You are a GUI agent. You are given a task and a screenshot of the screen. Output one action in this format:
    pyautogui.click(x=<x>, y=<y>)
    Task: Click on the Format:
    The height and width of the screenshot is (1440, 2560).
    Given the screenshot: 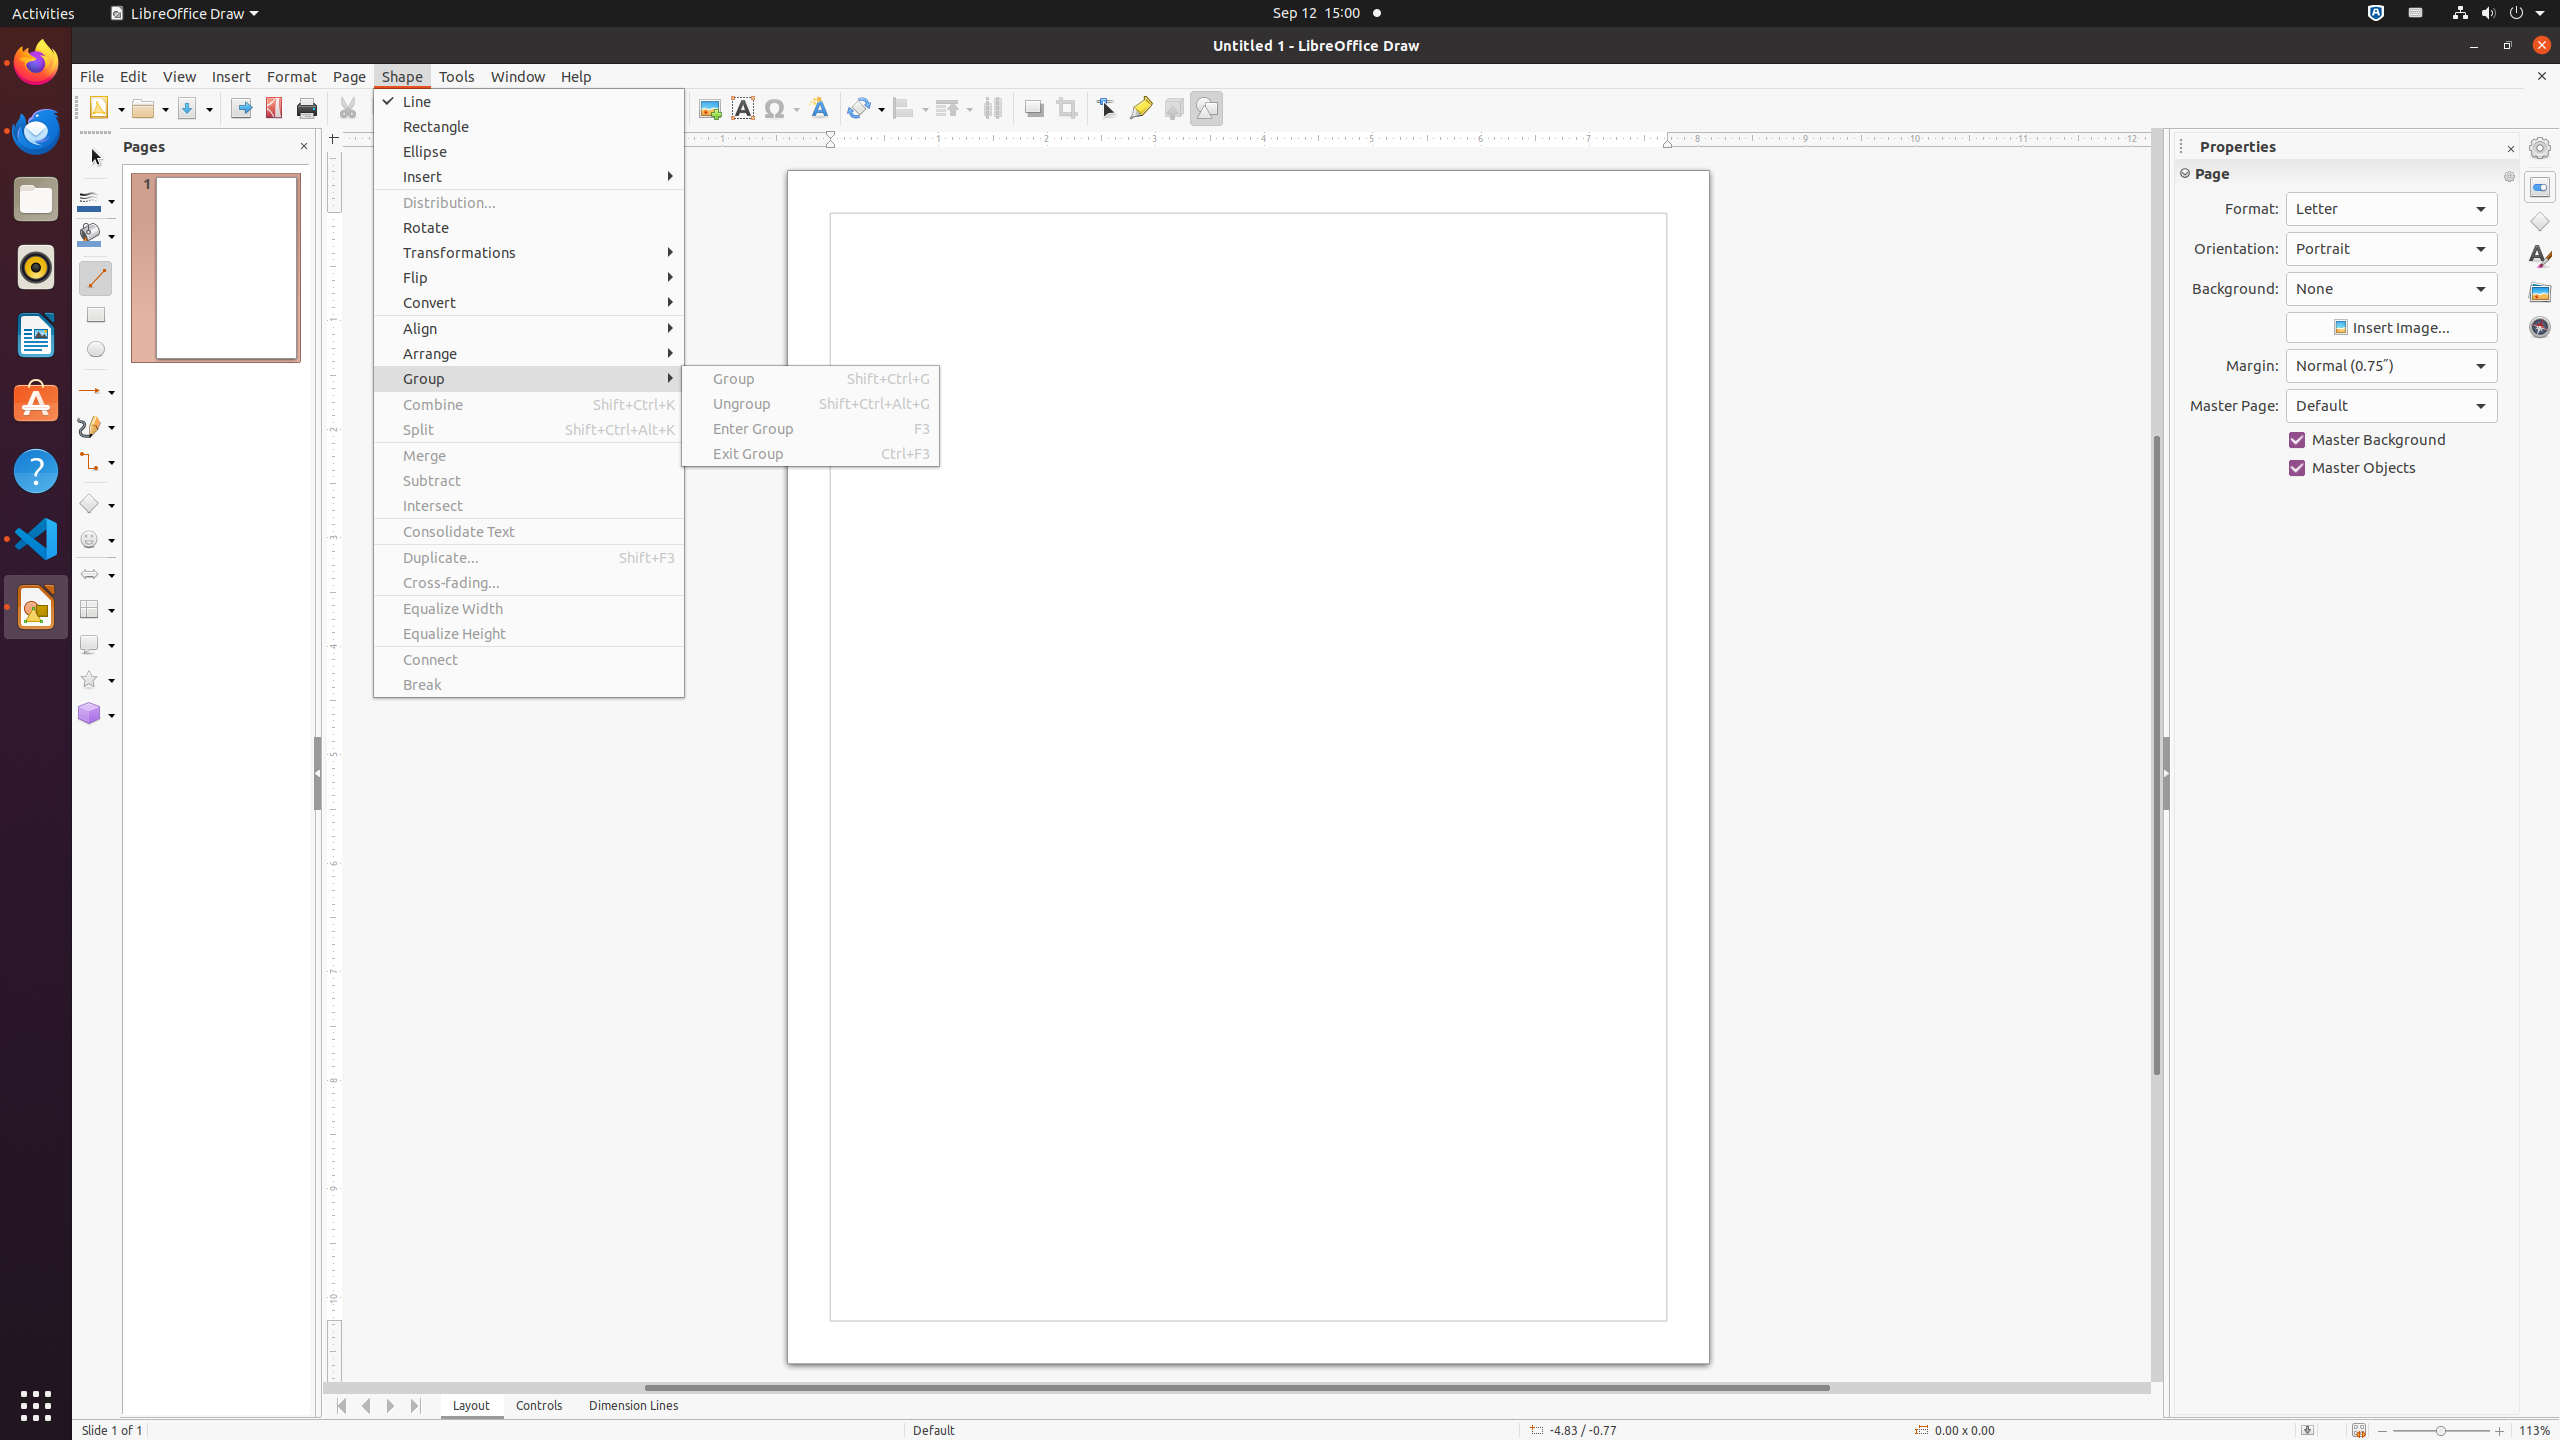 What is the action you would take?
    pyautogui.click(x=2392, y=209)
    